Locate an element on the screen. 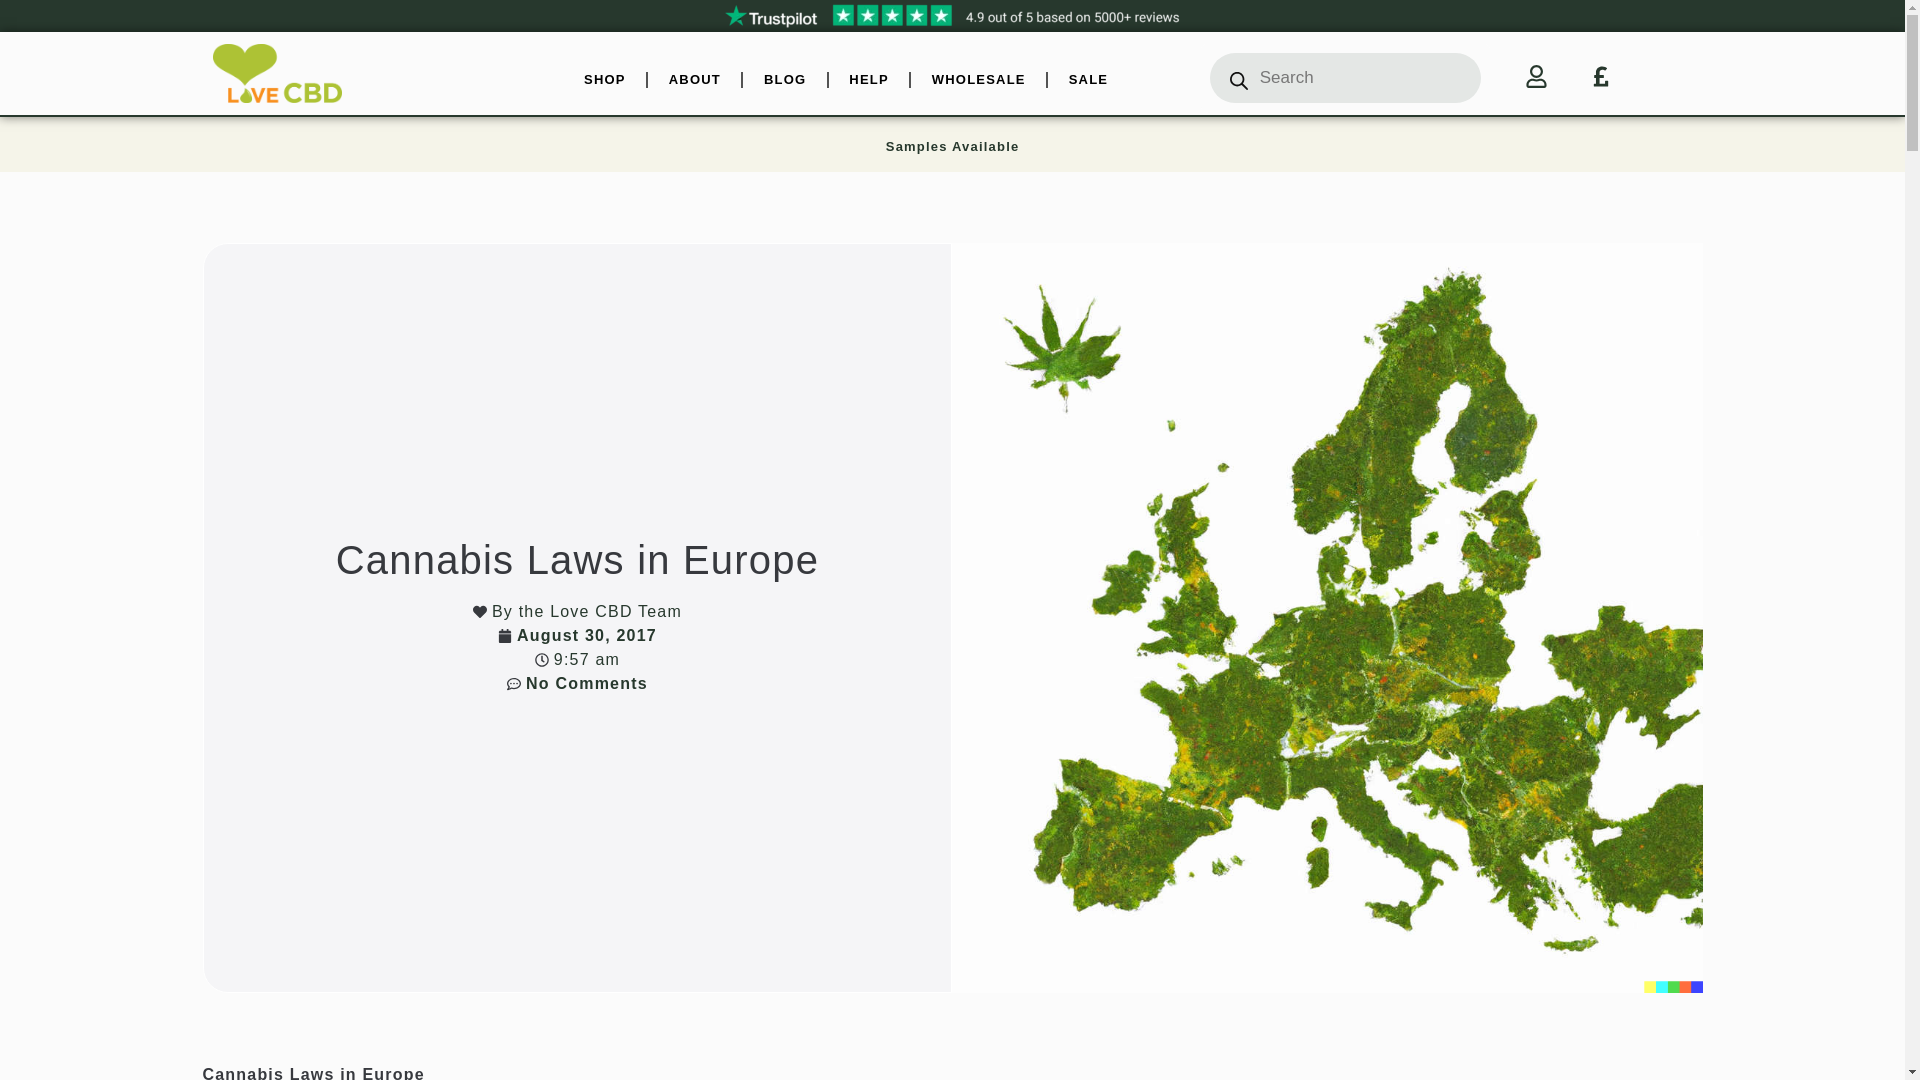 This screenshot has width=1920, height=1080. ABOUT is located at coordinates (694, 80).